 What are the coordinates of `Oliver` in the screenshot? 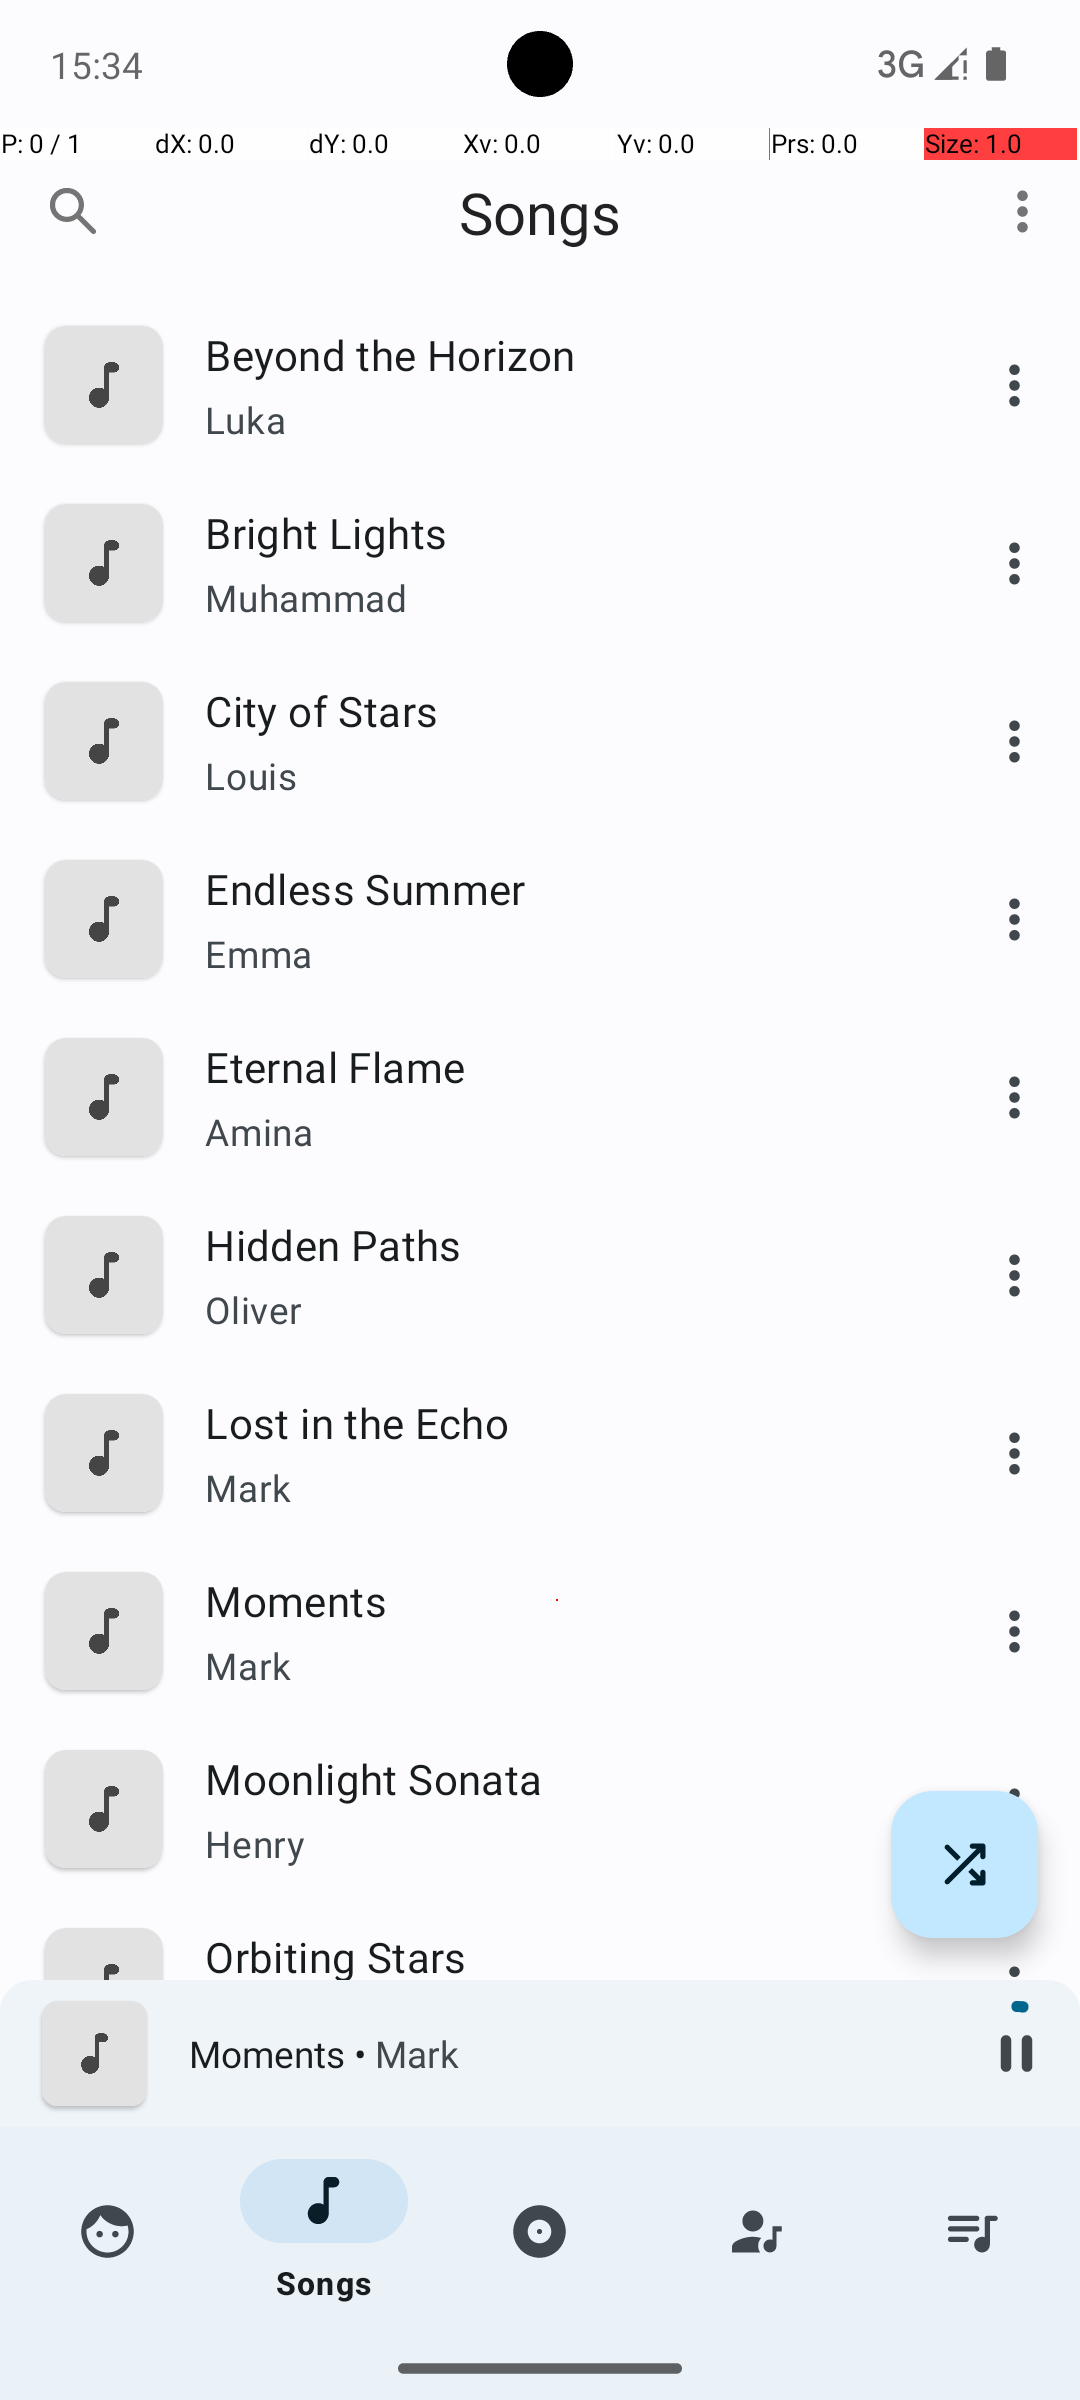 It's located at (557, 1310).